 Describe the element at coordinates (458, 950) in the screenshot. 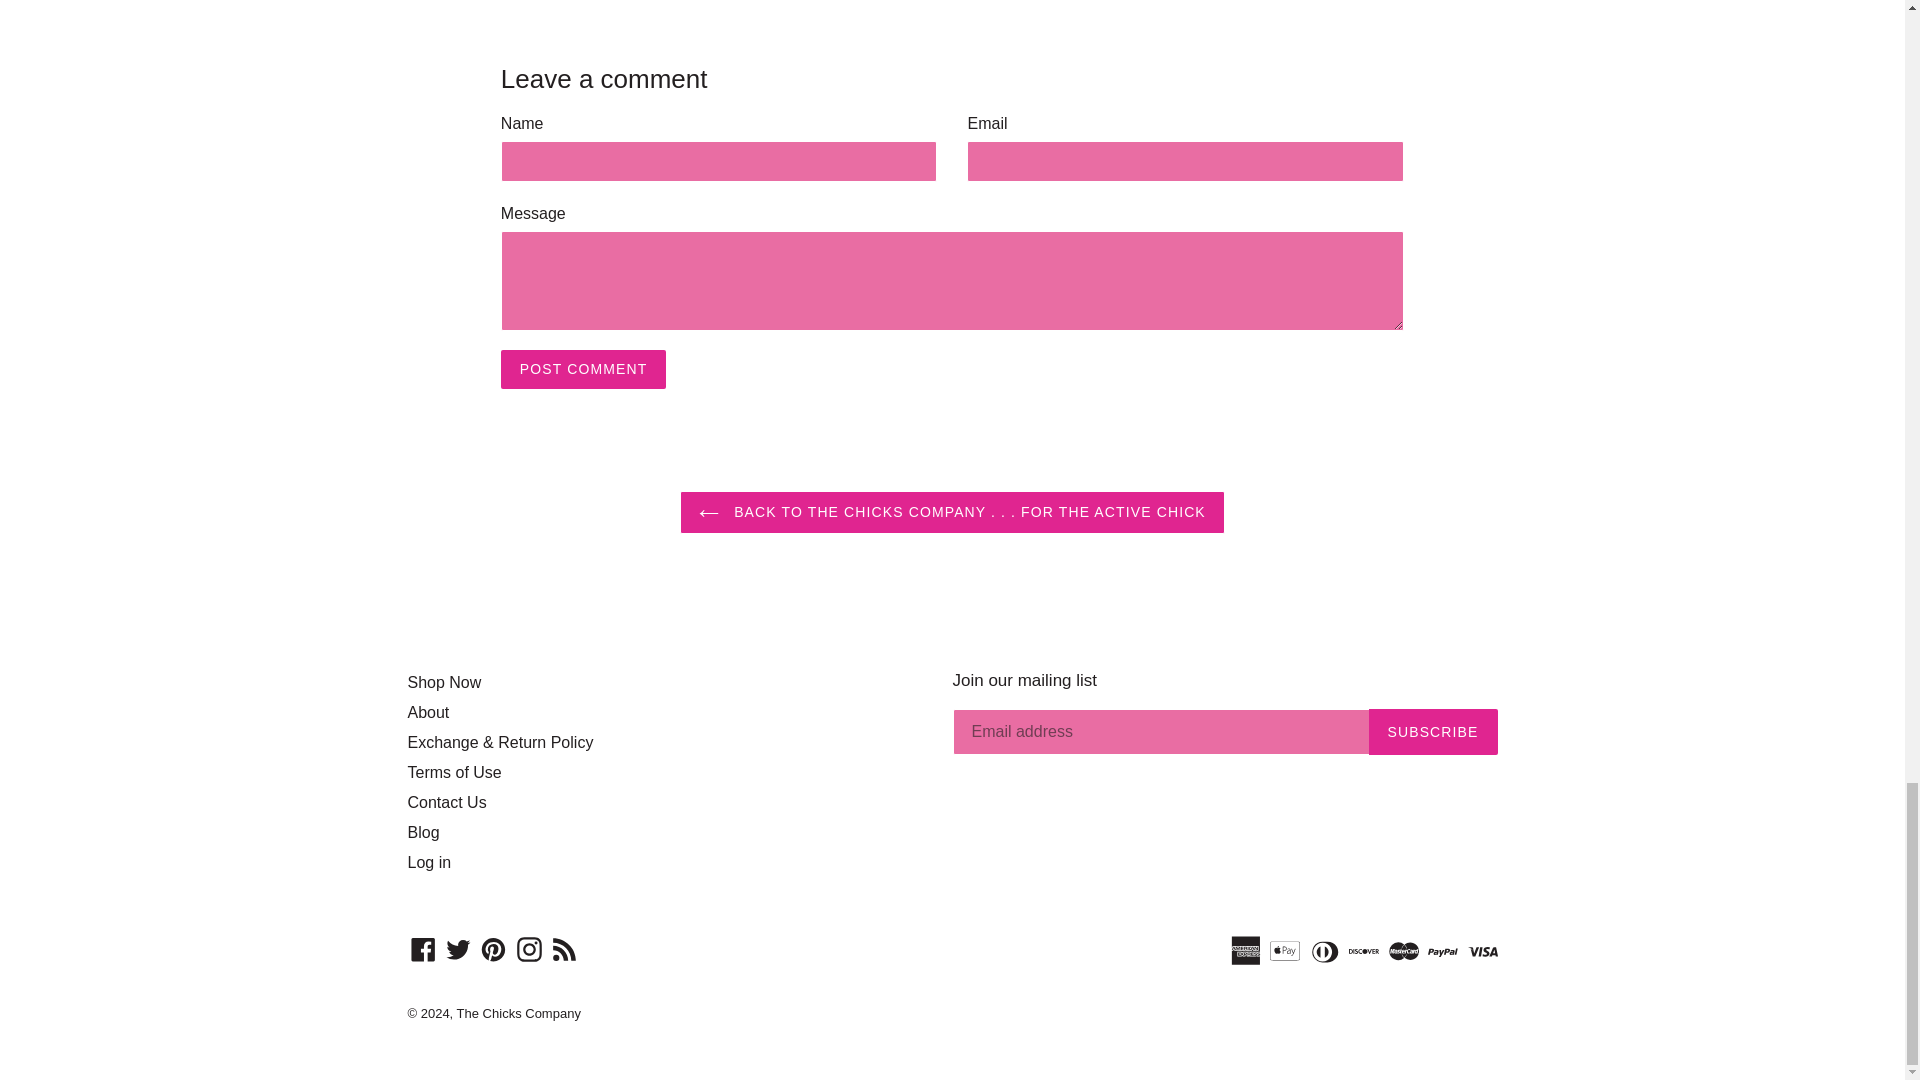

I see `The Chicks Company on Twitter` at that location.